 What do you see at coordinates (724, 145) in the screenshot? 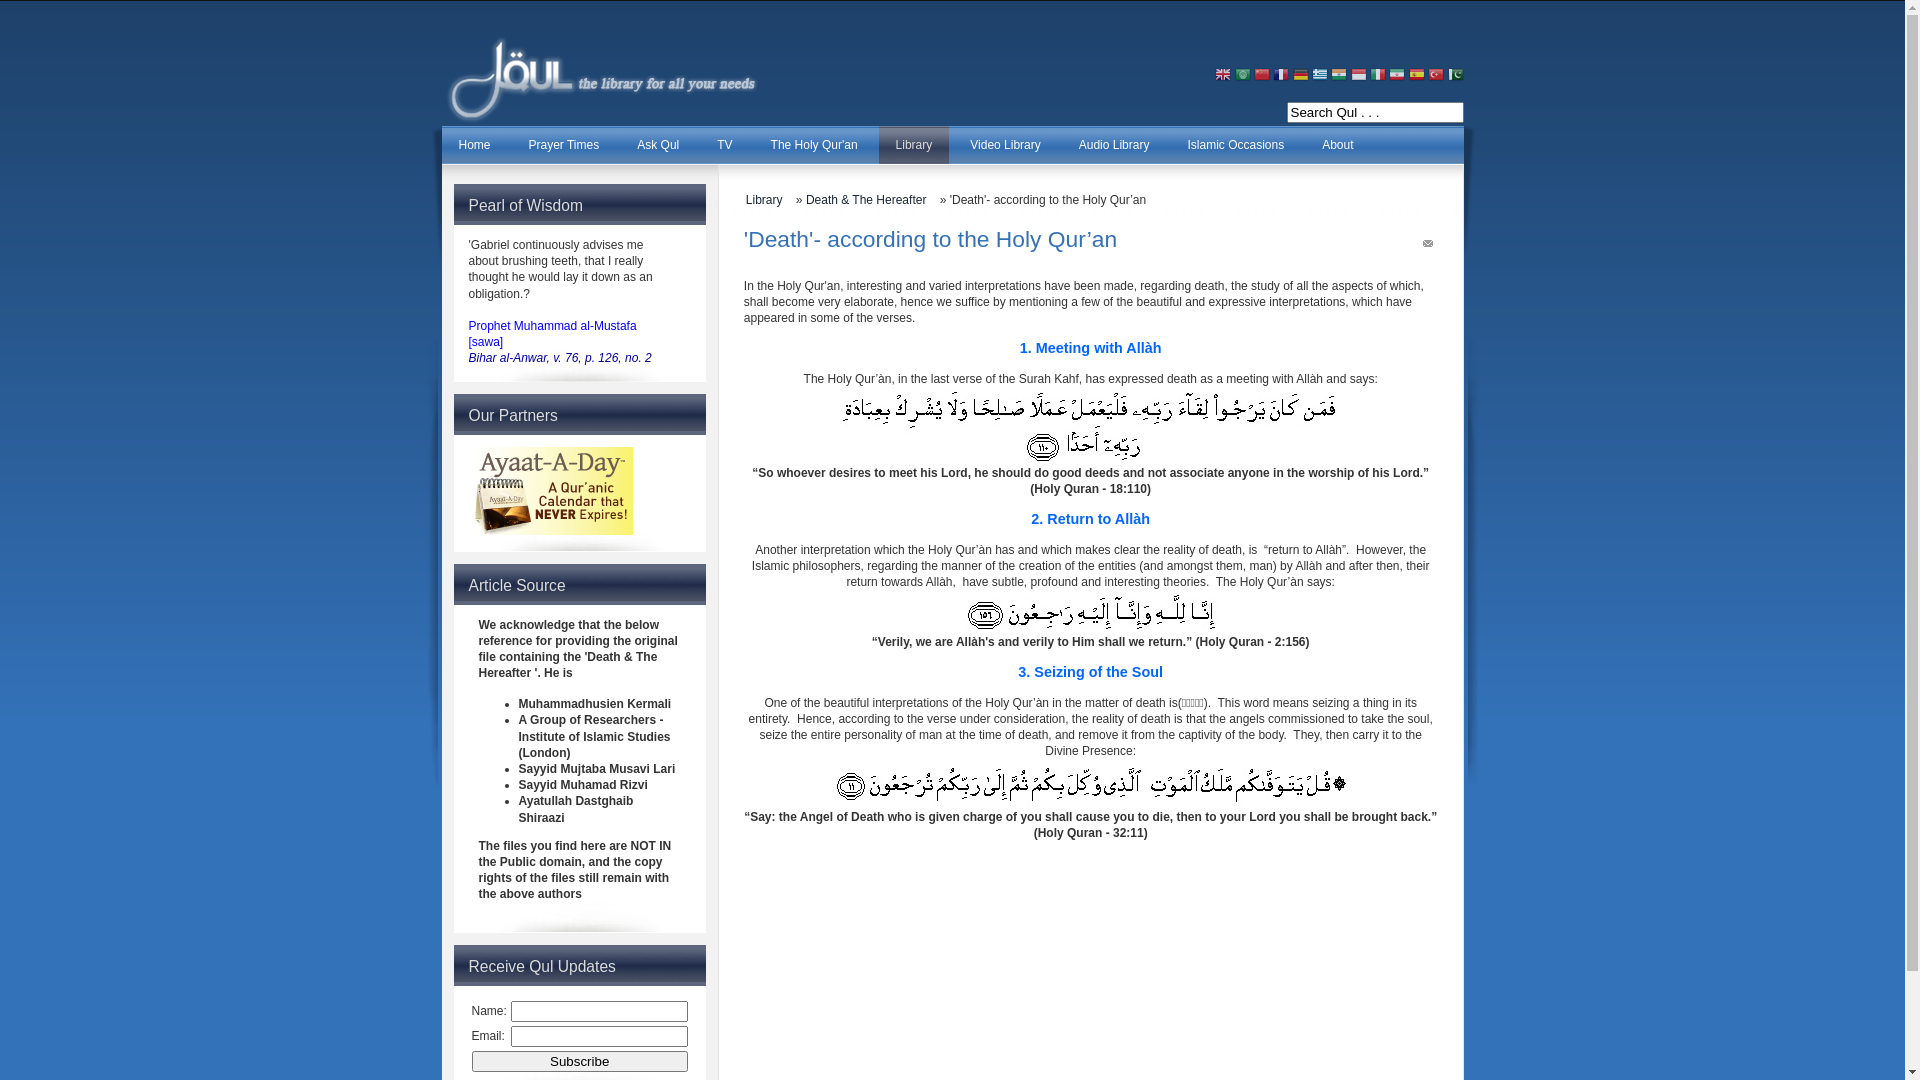
I see `TV` at bounding box center [724, 145].